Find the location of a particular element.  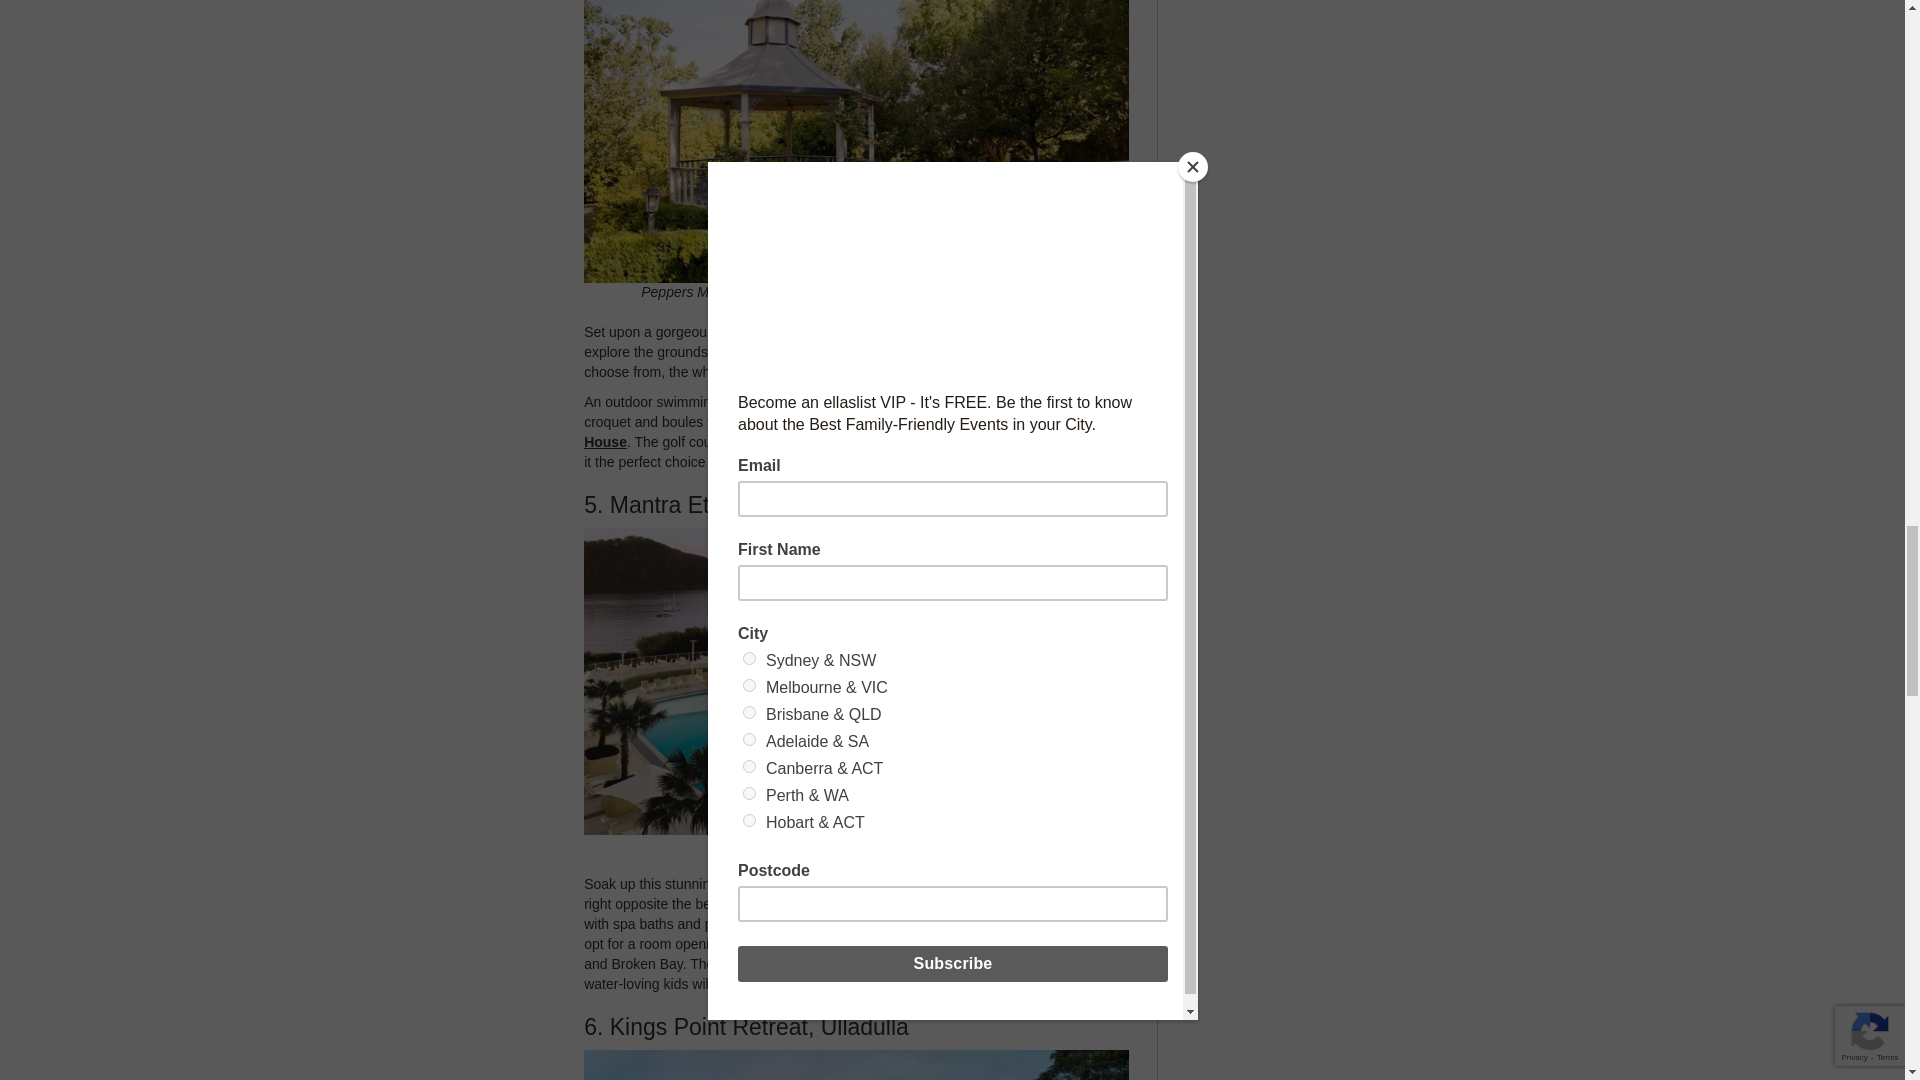

Mantra Ettalong is located at coordinates (794, 904).